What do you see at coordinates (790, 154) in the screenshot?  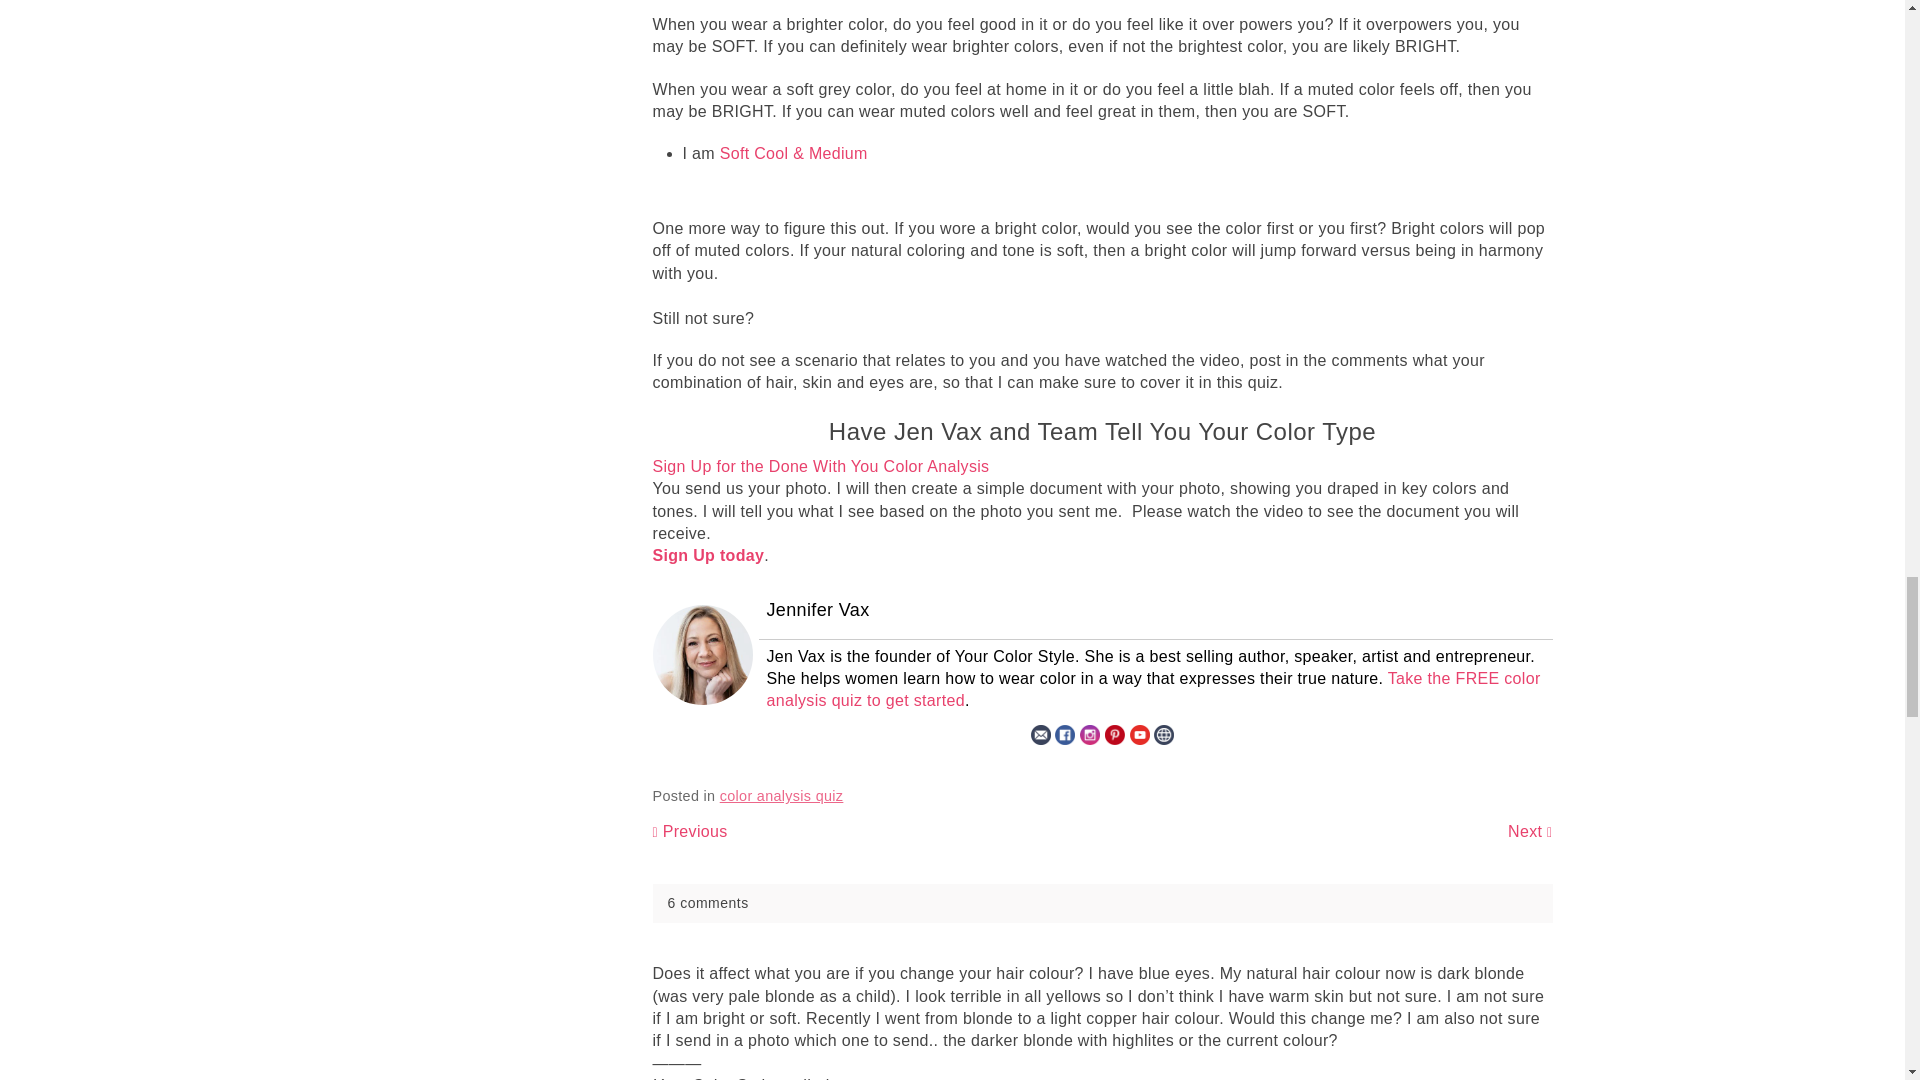 I see `Soft Cool and Medium Explained` at bounding box center [790, 154].